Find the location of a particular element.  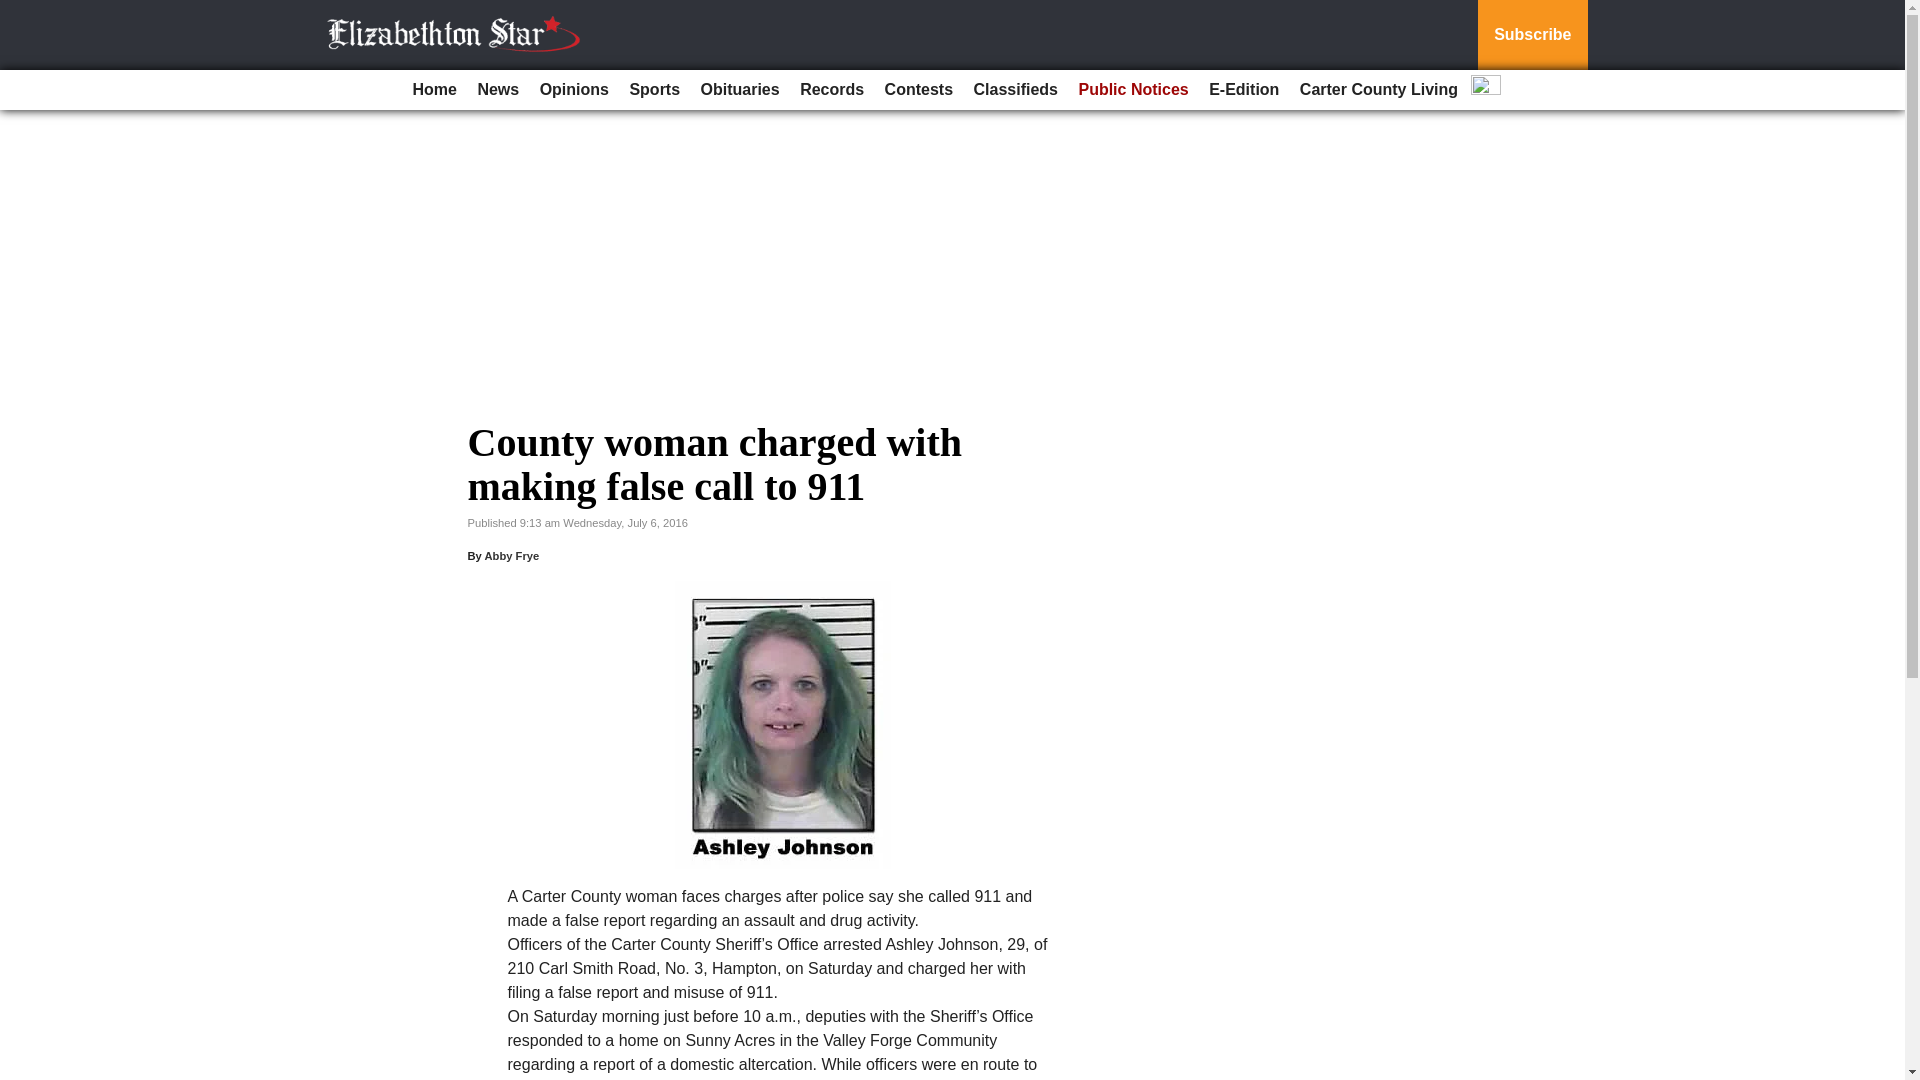

Obituaries is located at coordinates (740, 90).